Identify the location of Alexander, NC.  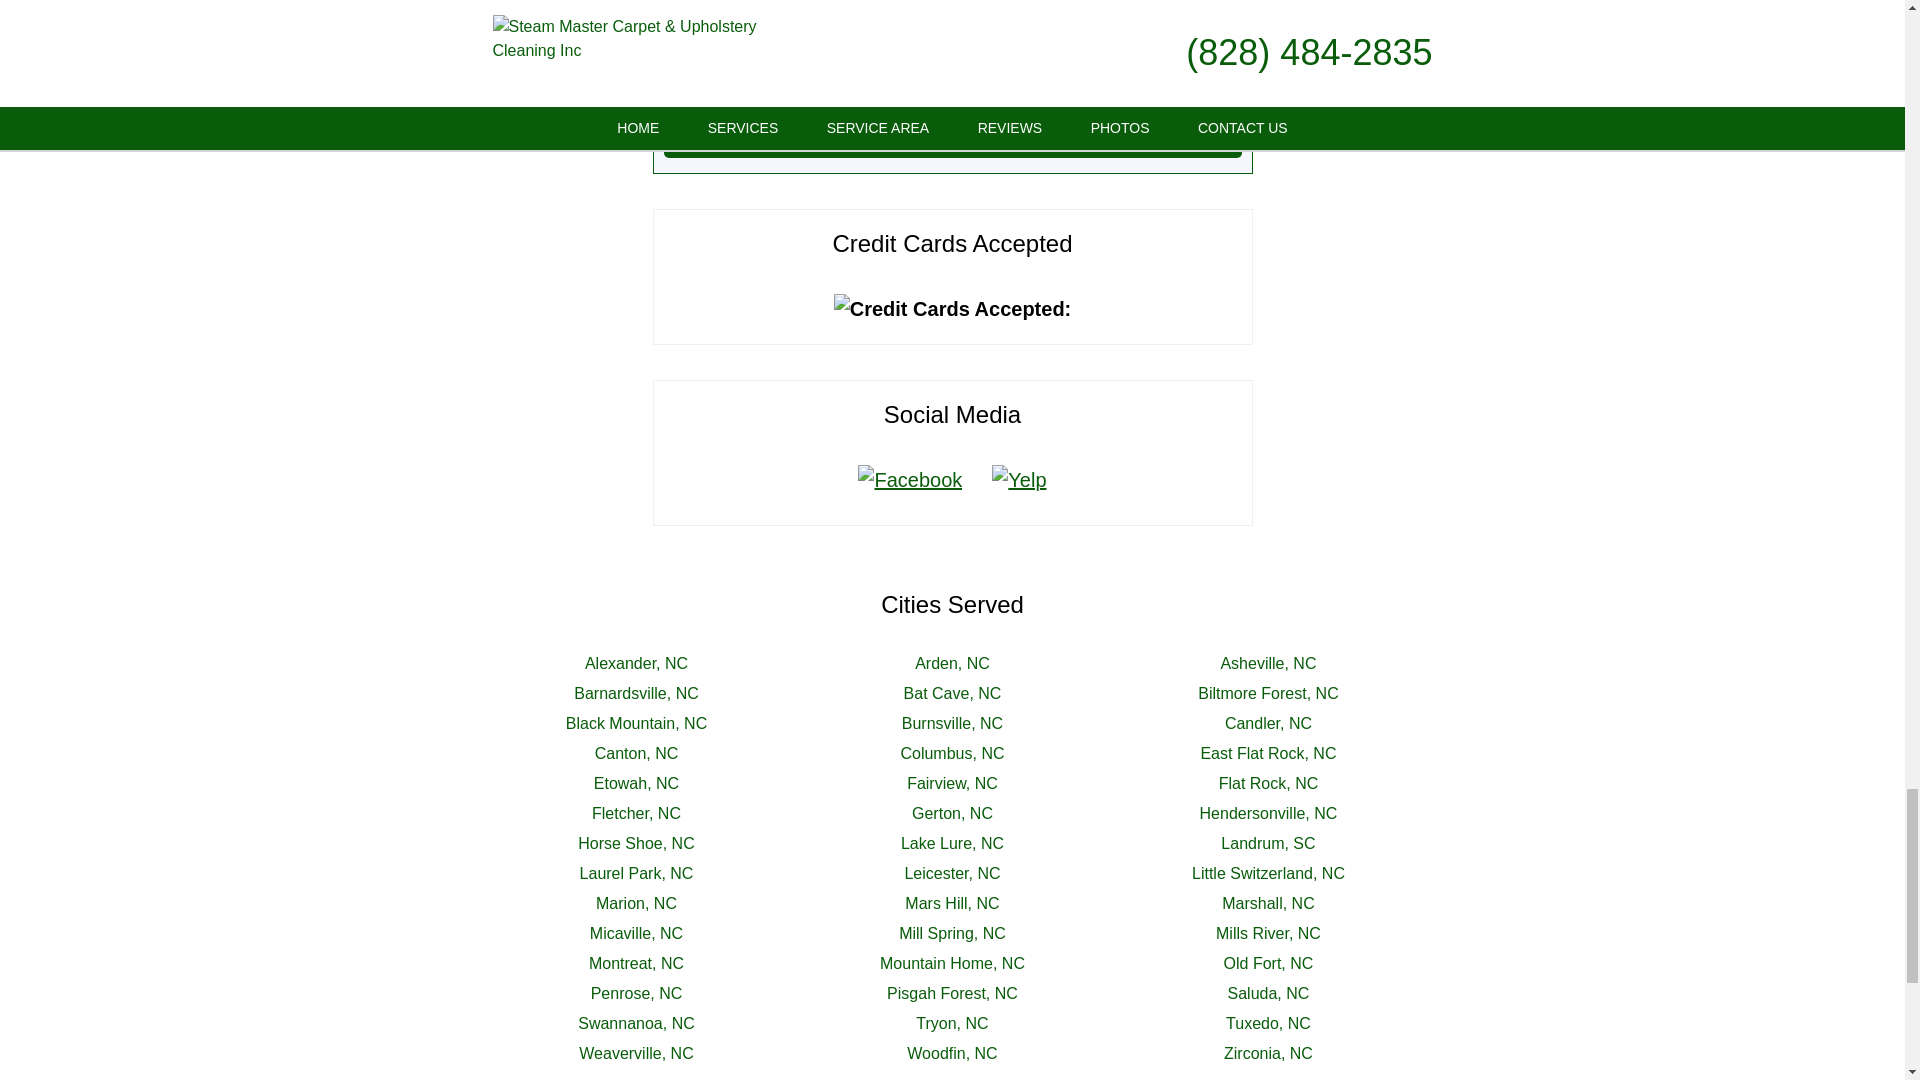
(636, 662).